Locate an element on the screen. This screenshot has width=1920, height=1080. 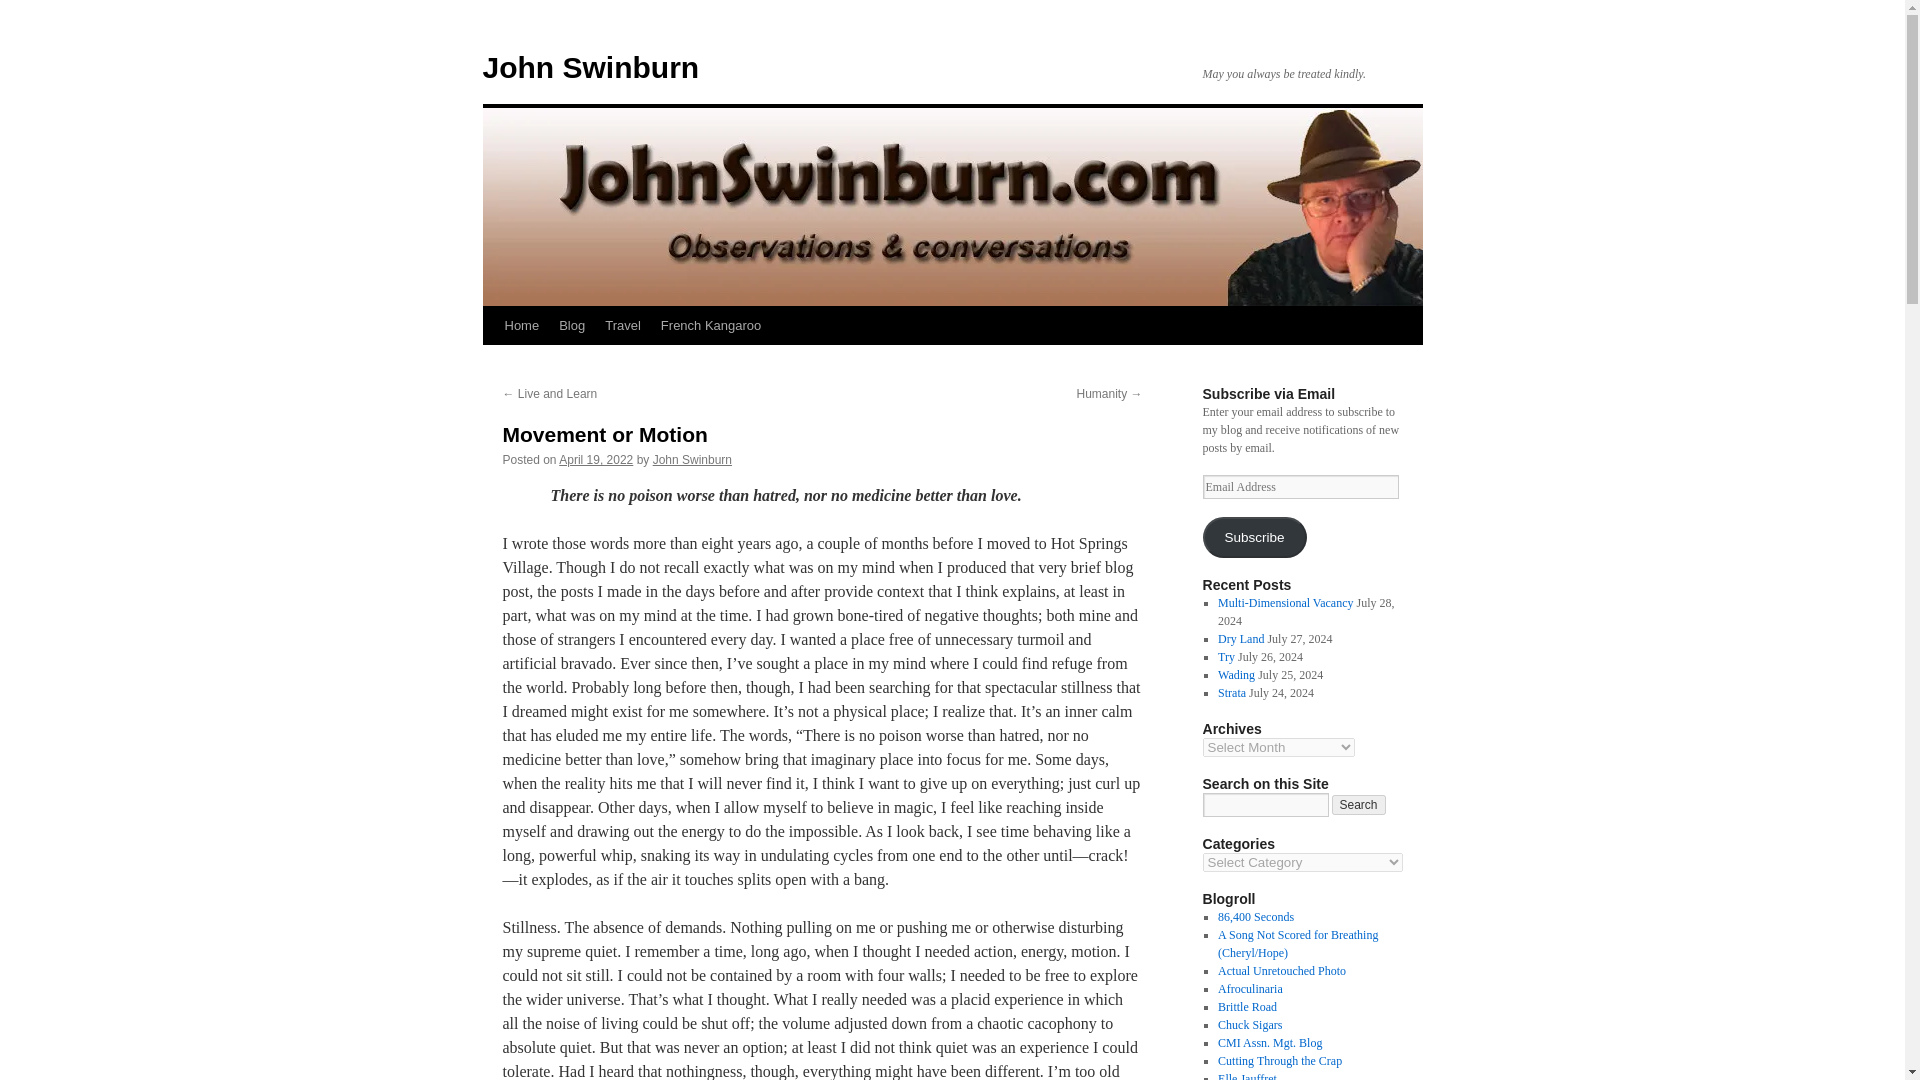
French Kangaroo is located at coordinates (710, 325).